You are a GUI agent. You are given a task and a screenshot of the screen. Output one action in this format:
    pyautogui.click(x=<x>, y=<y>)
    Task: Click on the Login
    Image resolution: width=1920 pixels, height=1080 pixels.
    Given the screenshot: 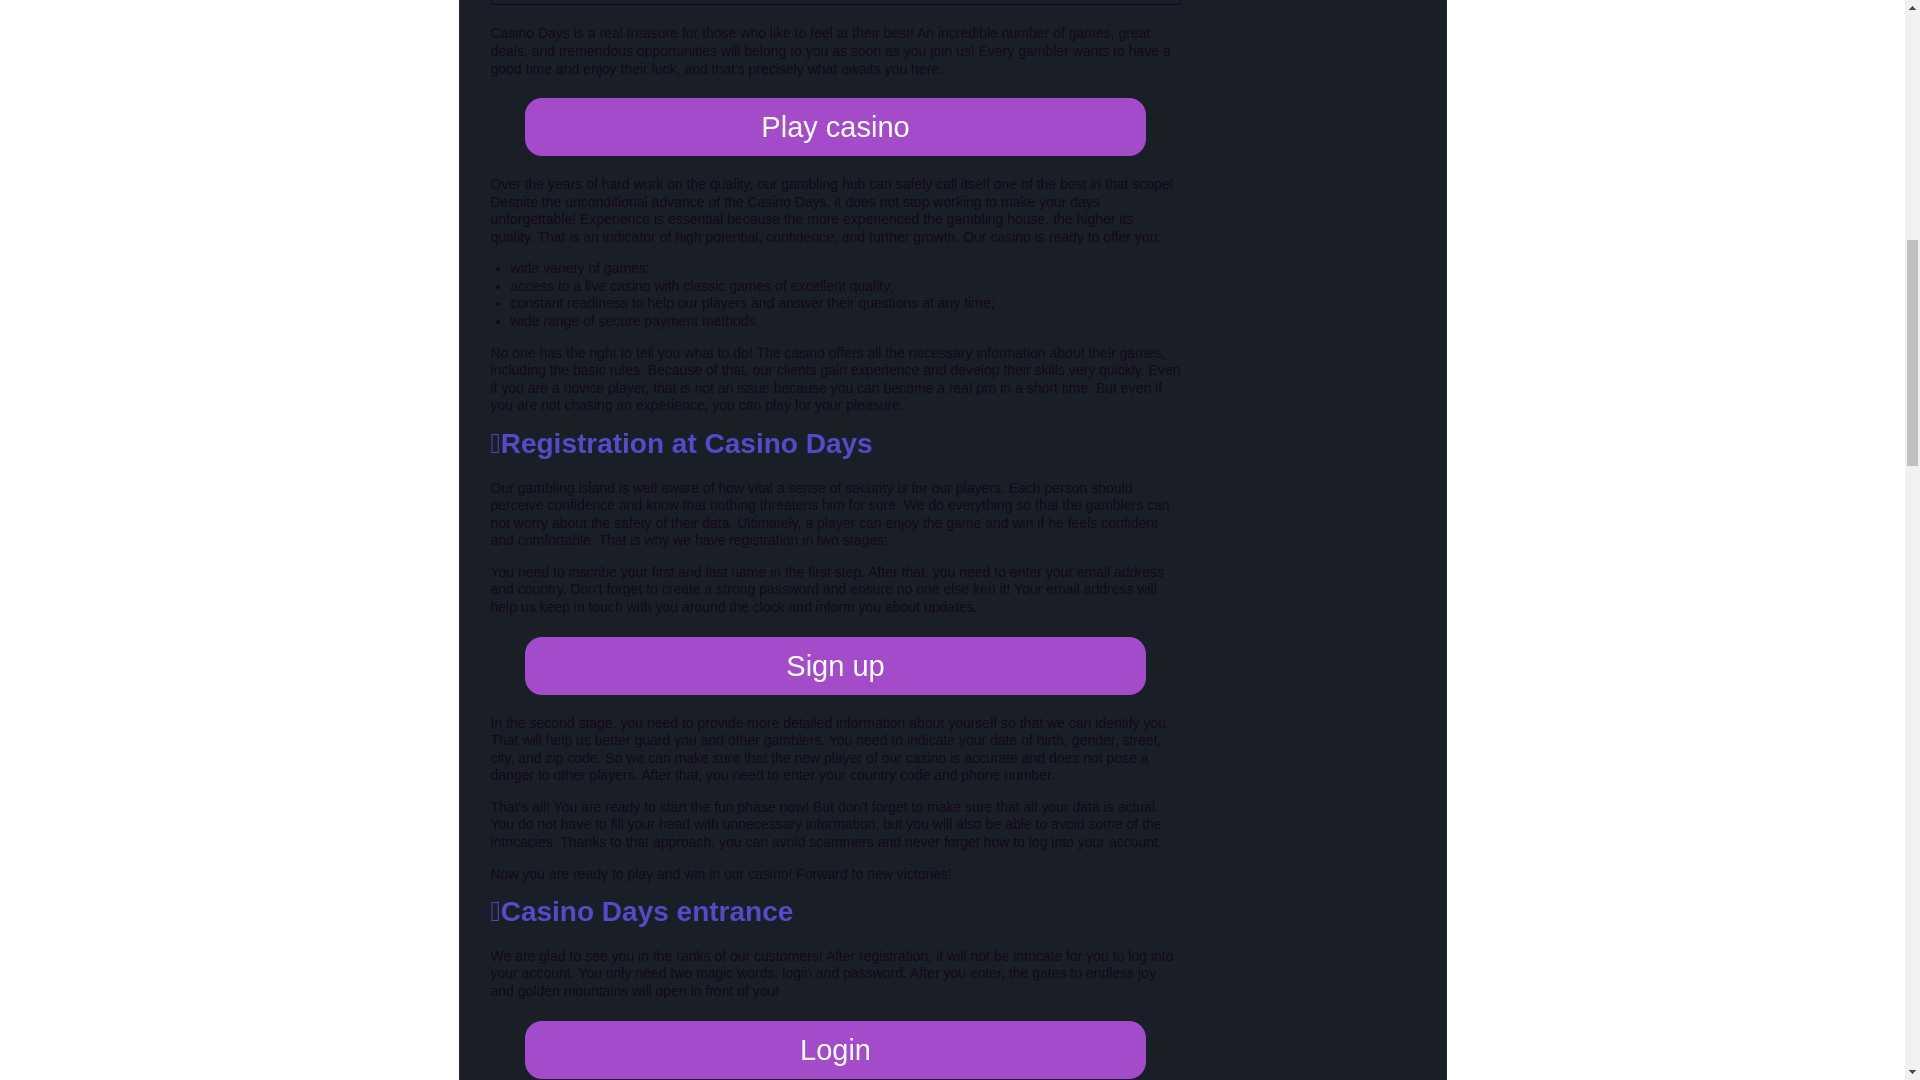 What is the action you would take?
    pyautogui.click(x=835, y=1049)
    